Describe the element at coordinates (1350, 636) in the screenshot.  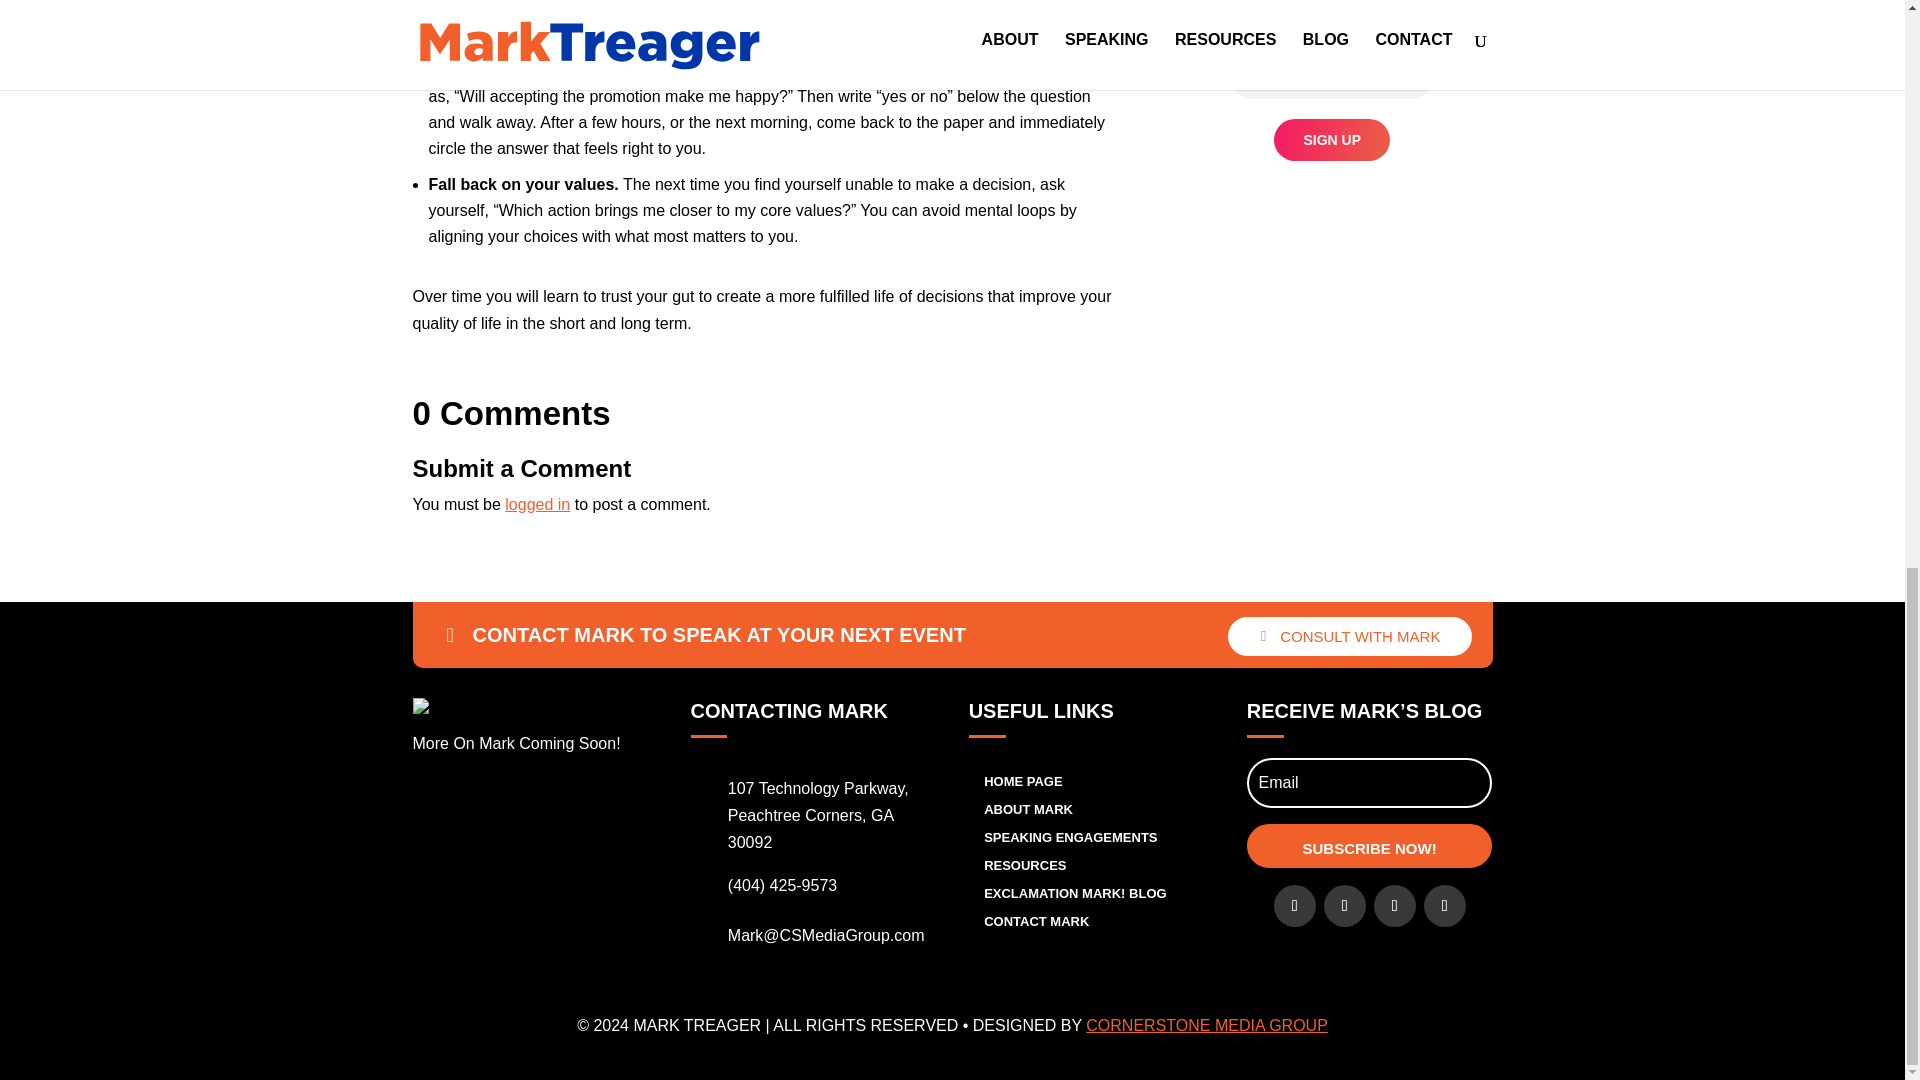
I see `CONSULT WITH MARK` at that location.